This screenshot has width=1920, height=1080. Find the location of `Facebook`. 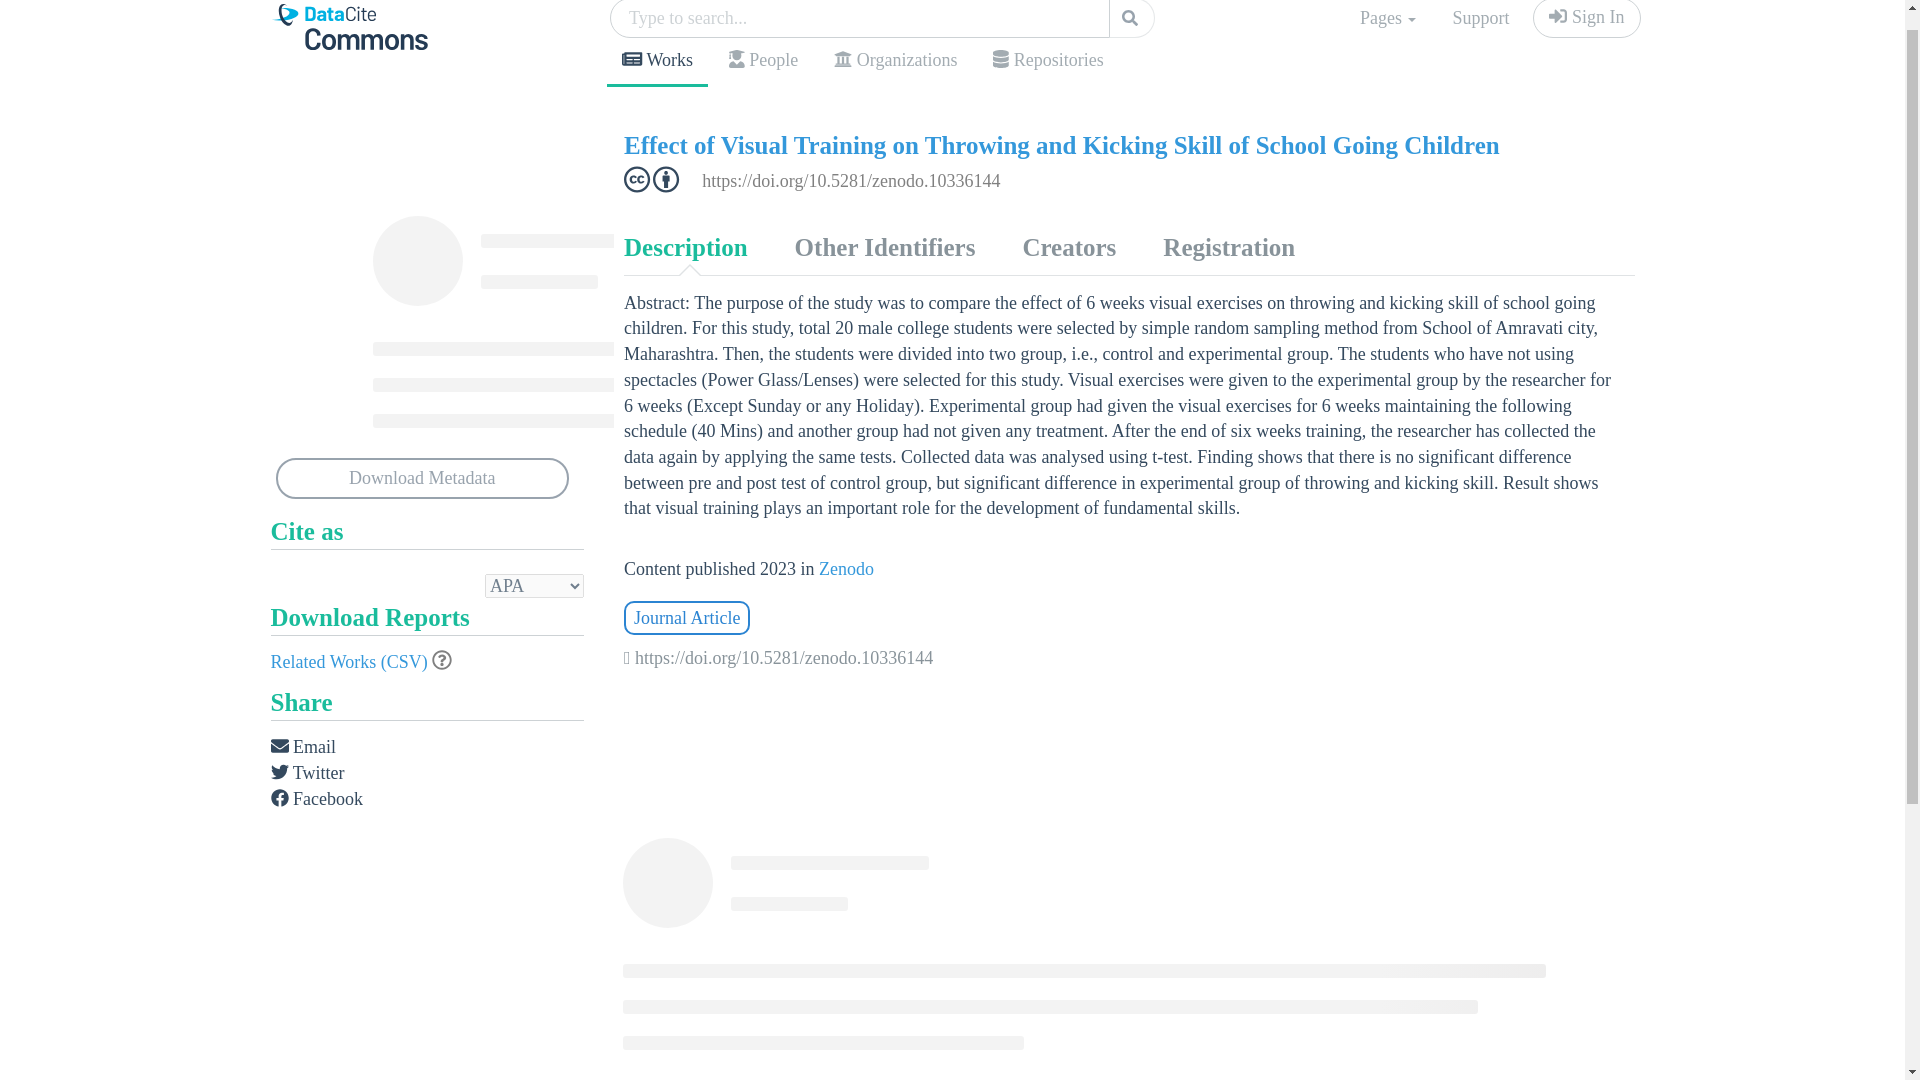

Facebook is located at coordinates (316, 800).